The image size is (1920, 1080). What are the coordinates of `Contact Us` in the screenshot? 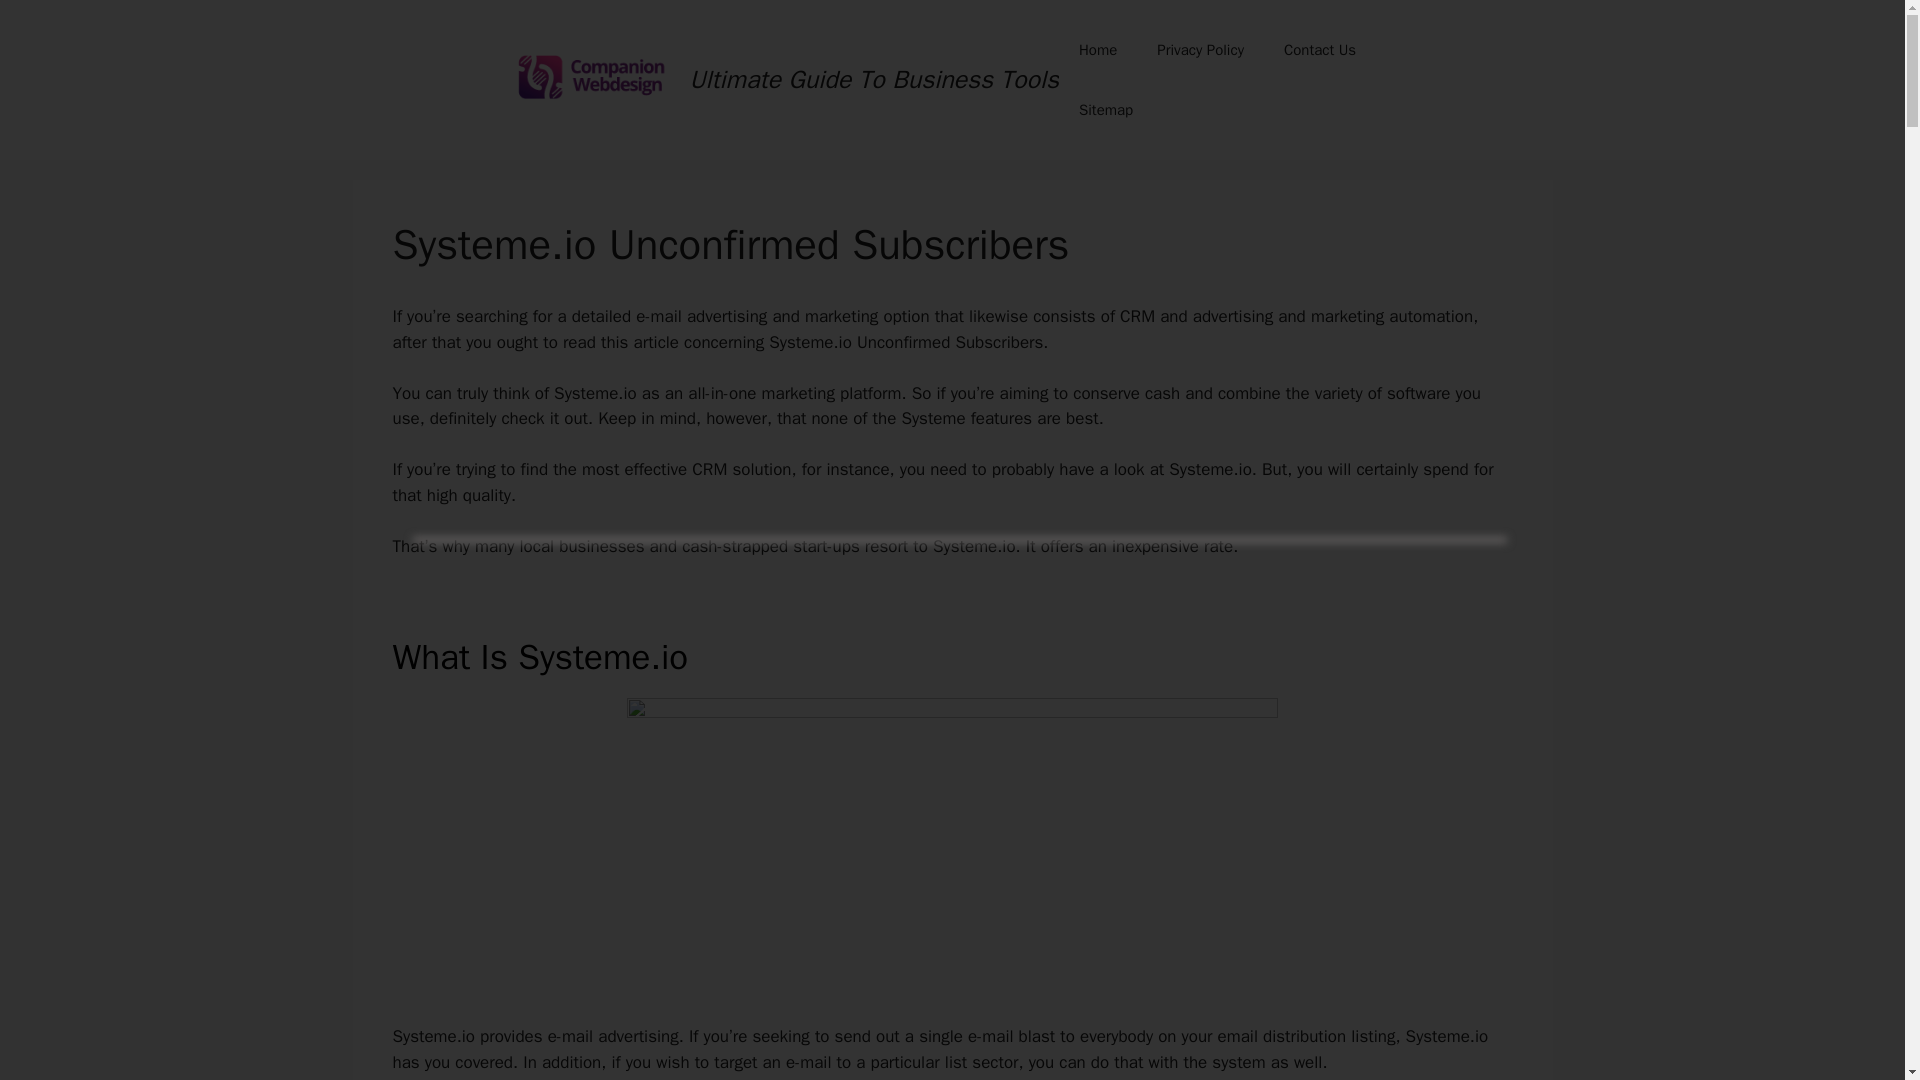 It's located at (1320, 50).